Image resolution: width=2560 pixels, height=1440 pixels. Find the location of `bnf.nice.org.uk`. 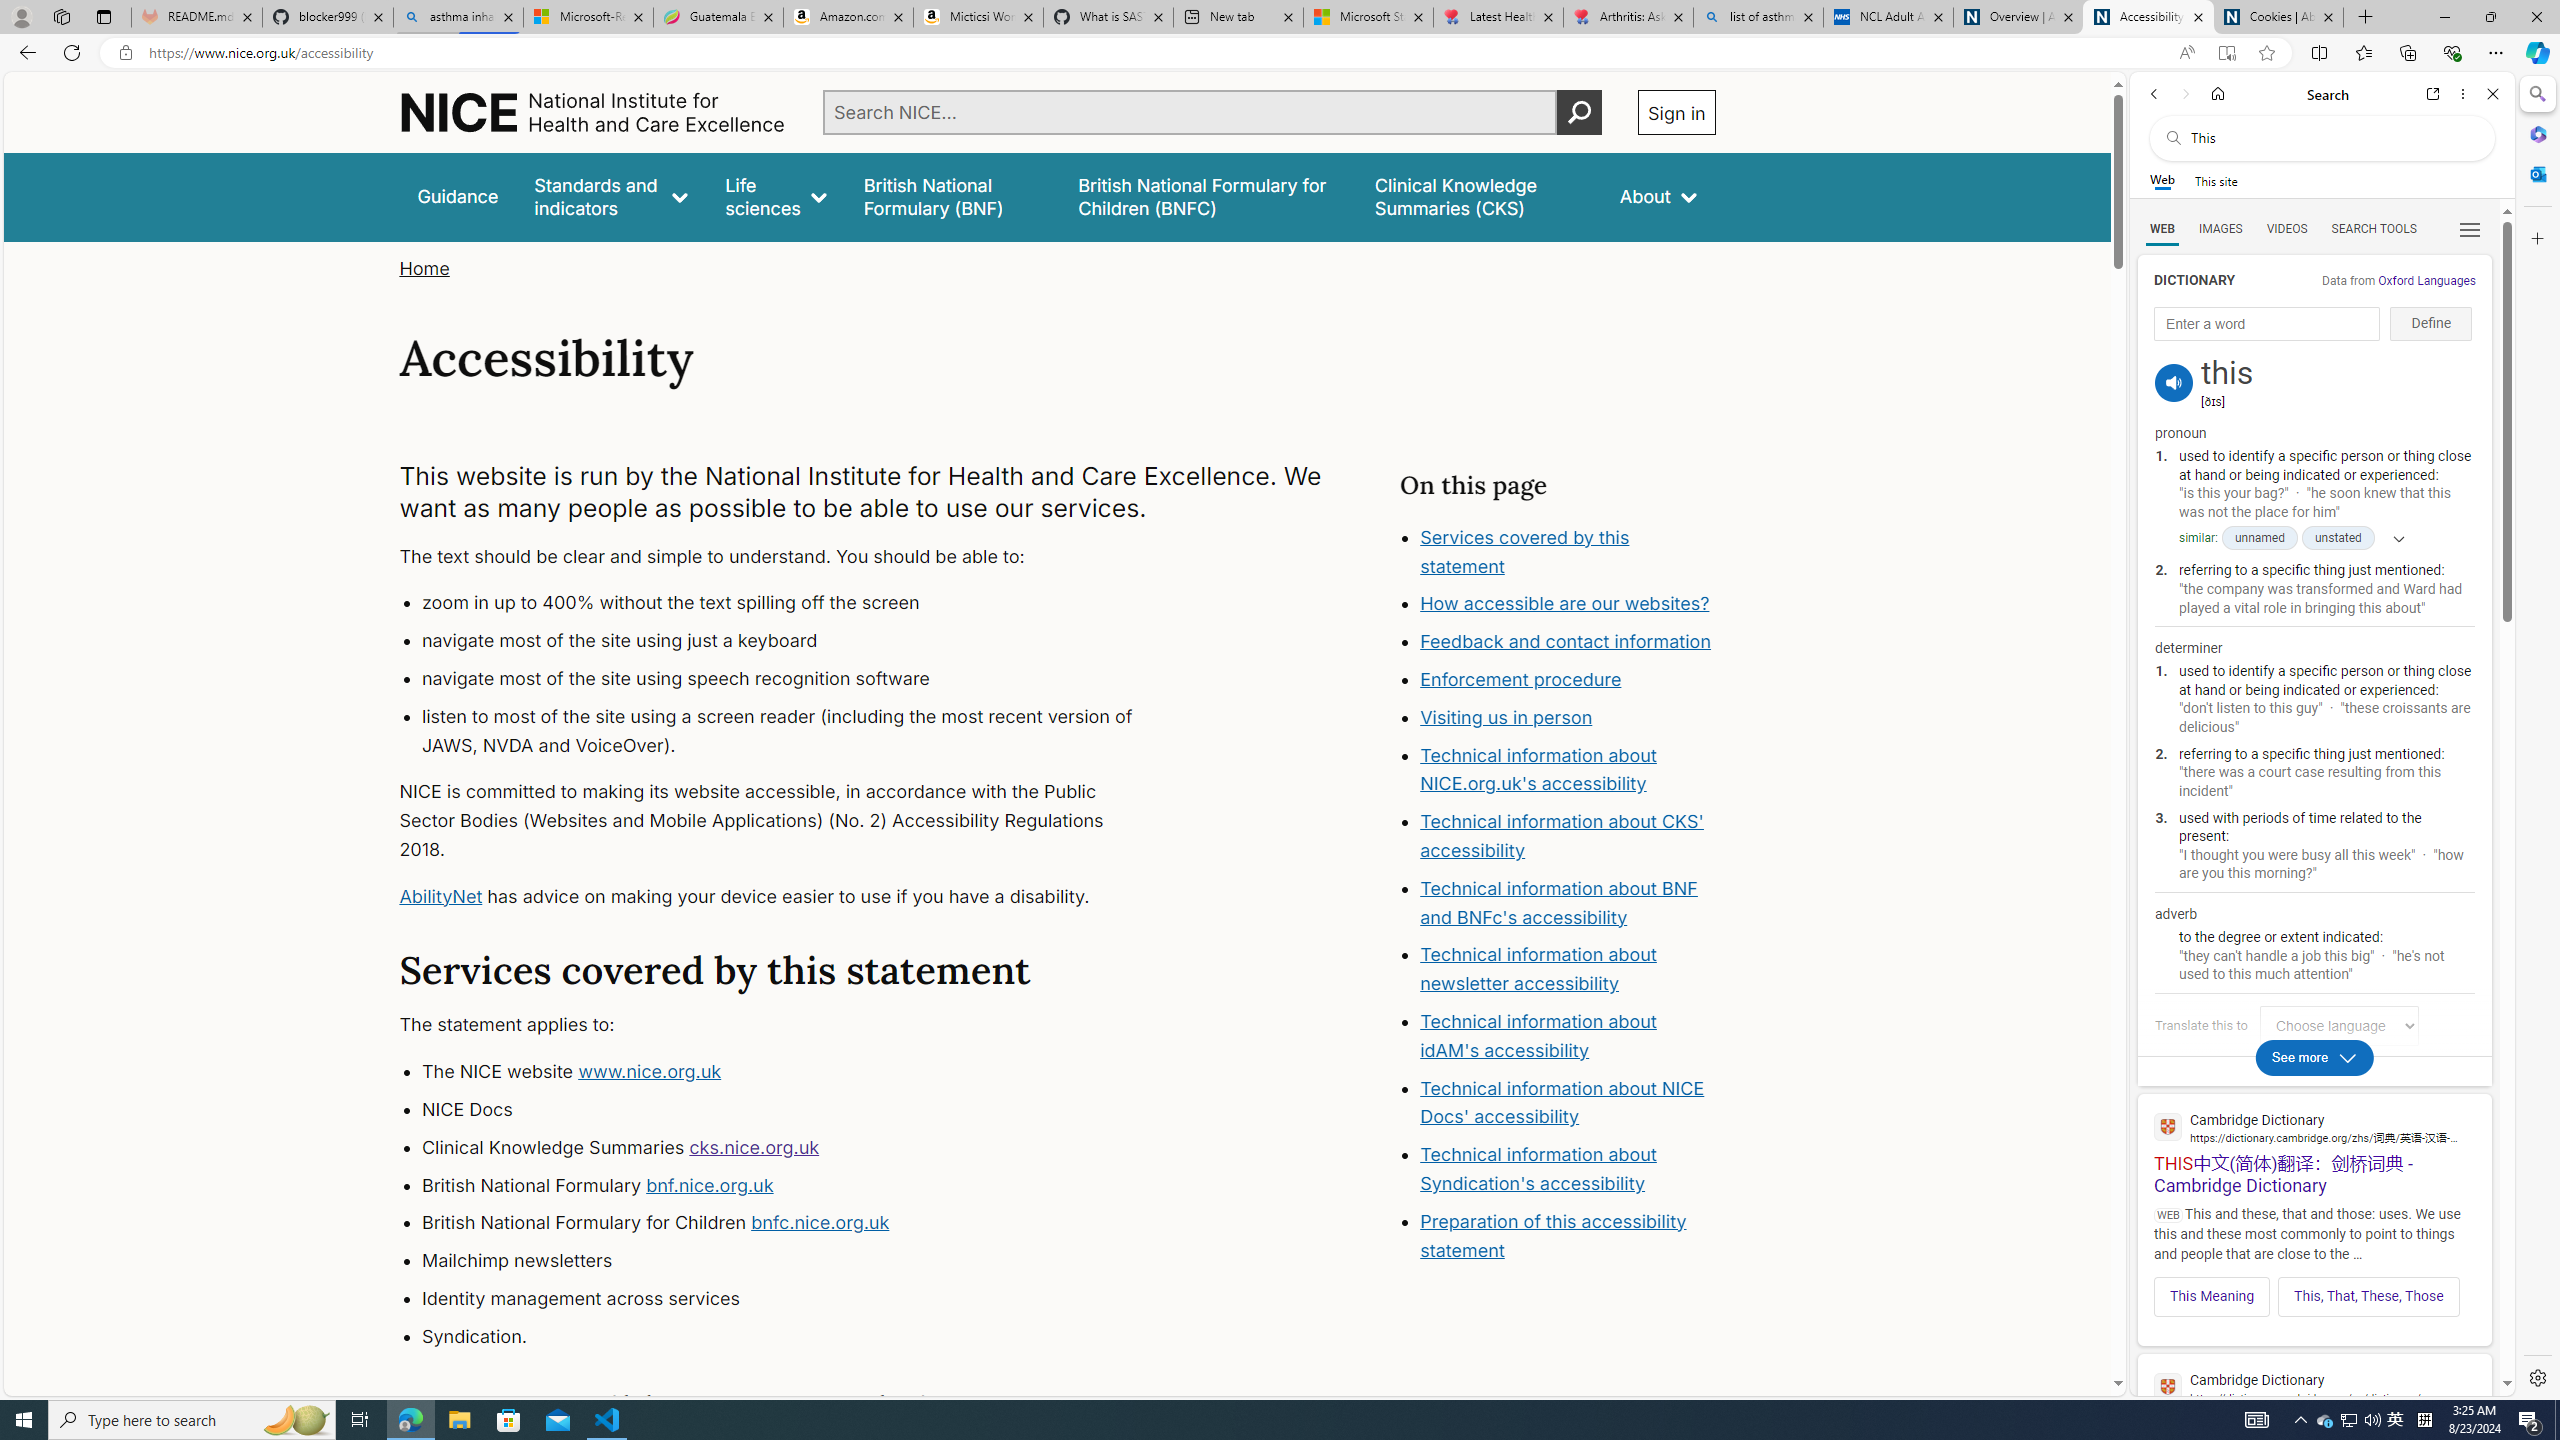

bnf.nice.org.uk is located at coordinates (709, 1184).